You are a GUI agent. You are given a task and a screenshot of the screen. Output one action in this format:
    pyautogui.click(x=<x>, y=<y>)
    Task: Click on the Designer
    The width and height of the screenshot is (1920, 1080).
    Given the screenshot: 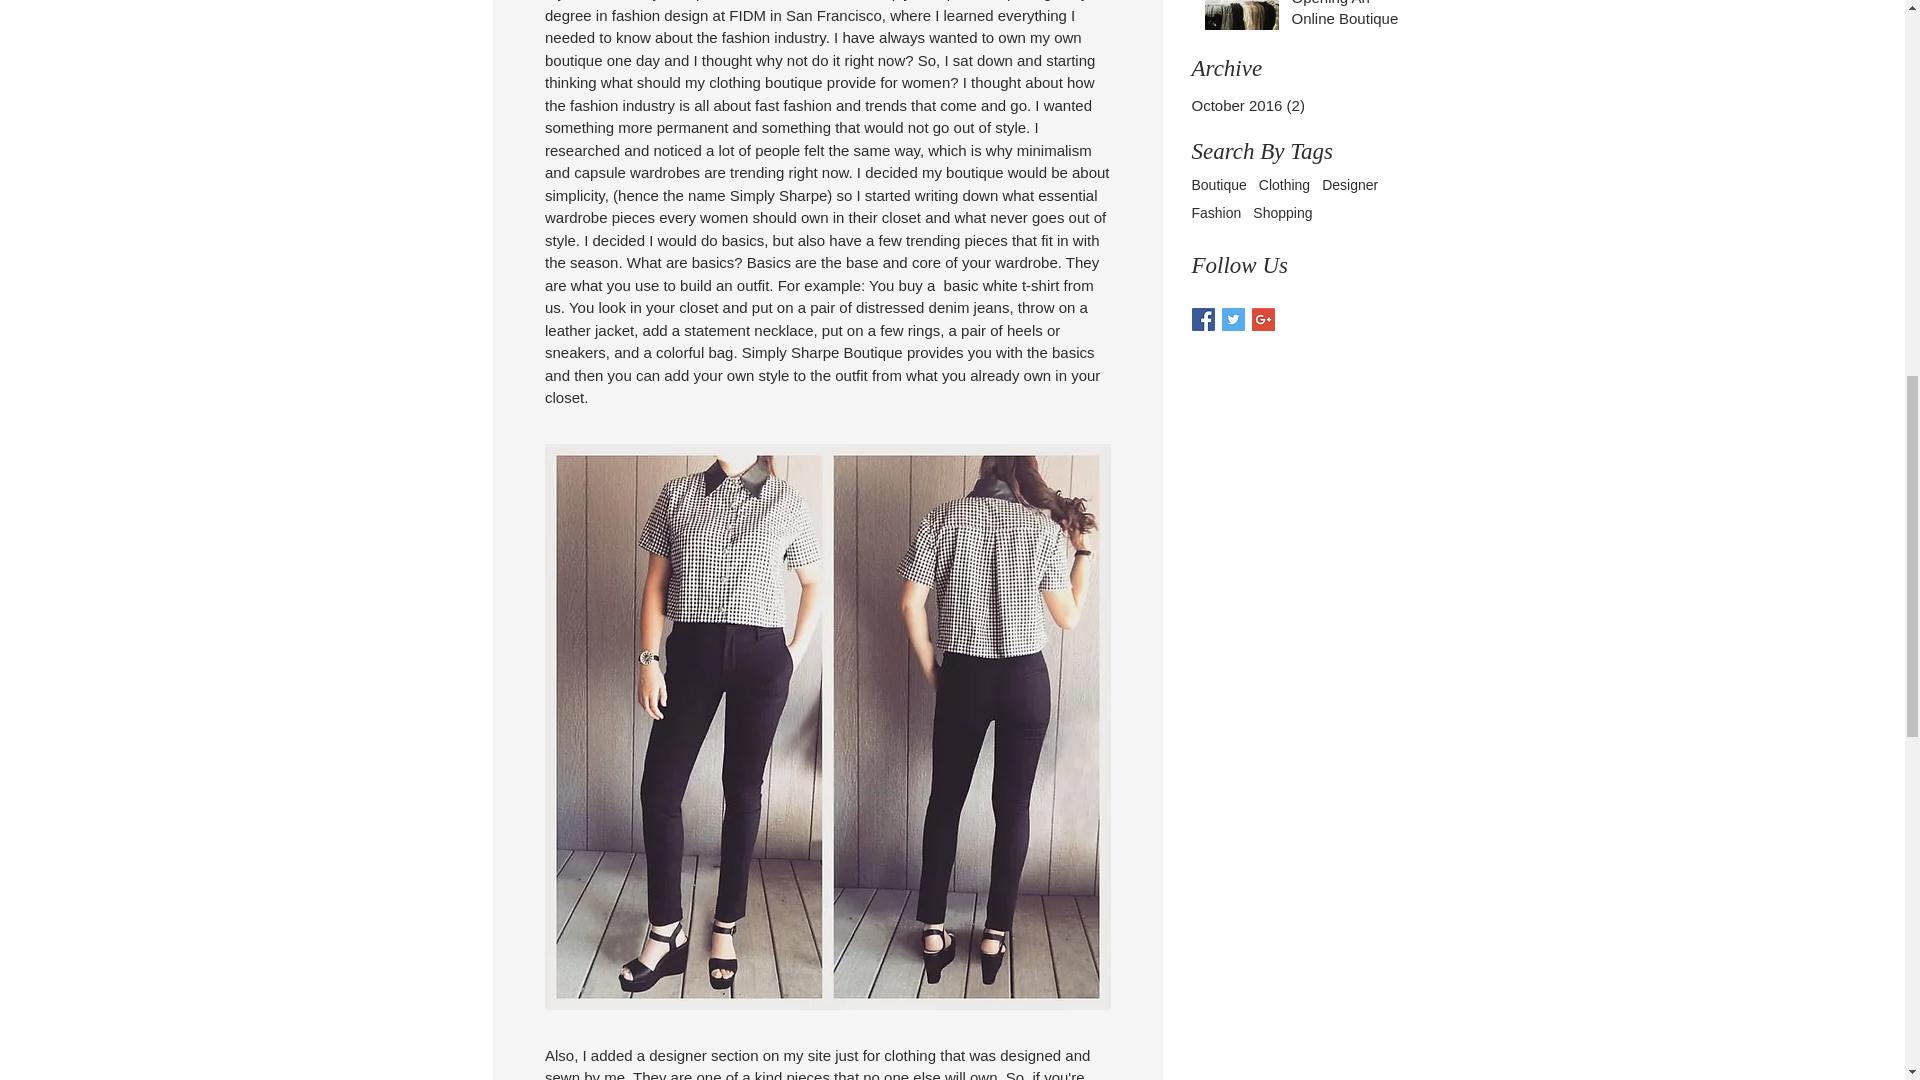 What is the action you would take?
    pyautogui.click(x=1350, y=185)
    